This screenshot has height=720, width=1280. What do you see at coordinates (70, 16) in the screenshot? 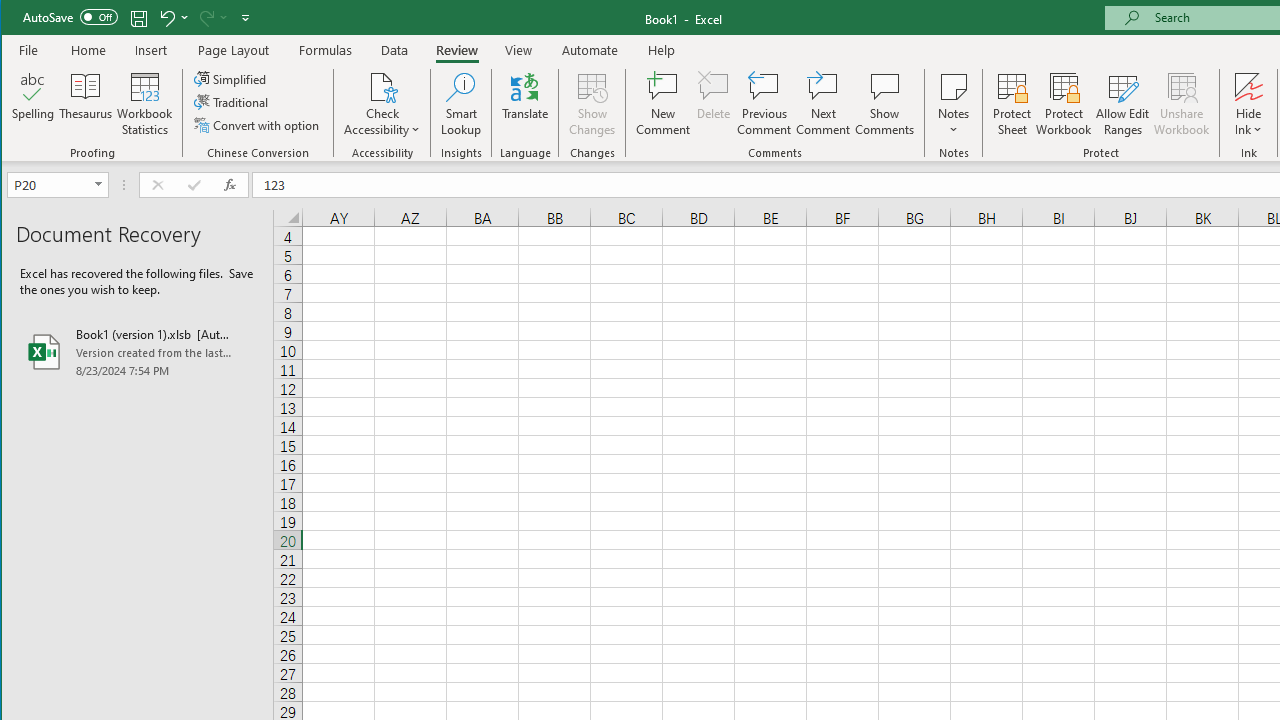
I see `AutoSave` at bounding box center [70, 16].